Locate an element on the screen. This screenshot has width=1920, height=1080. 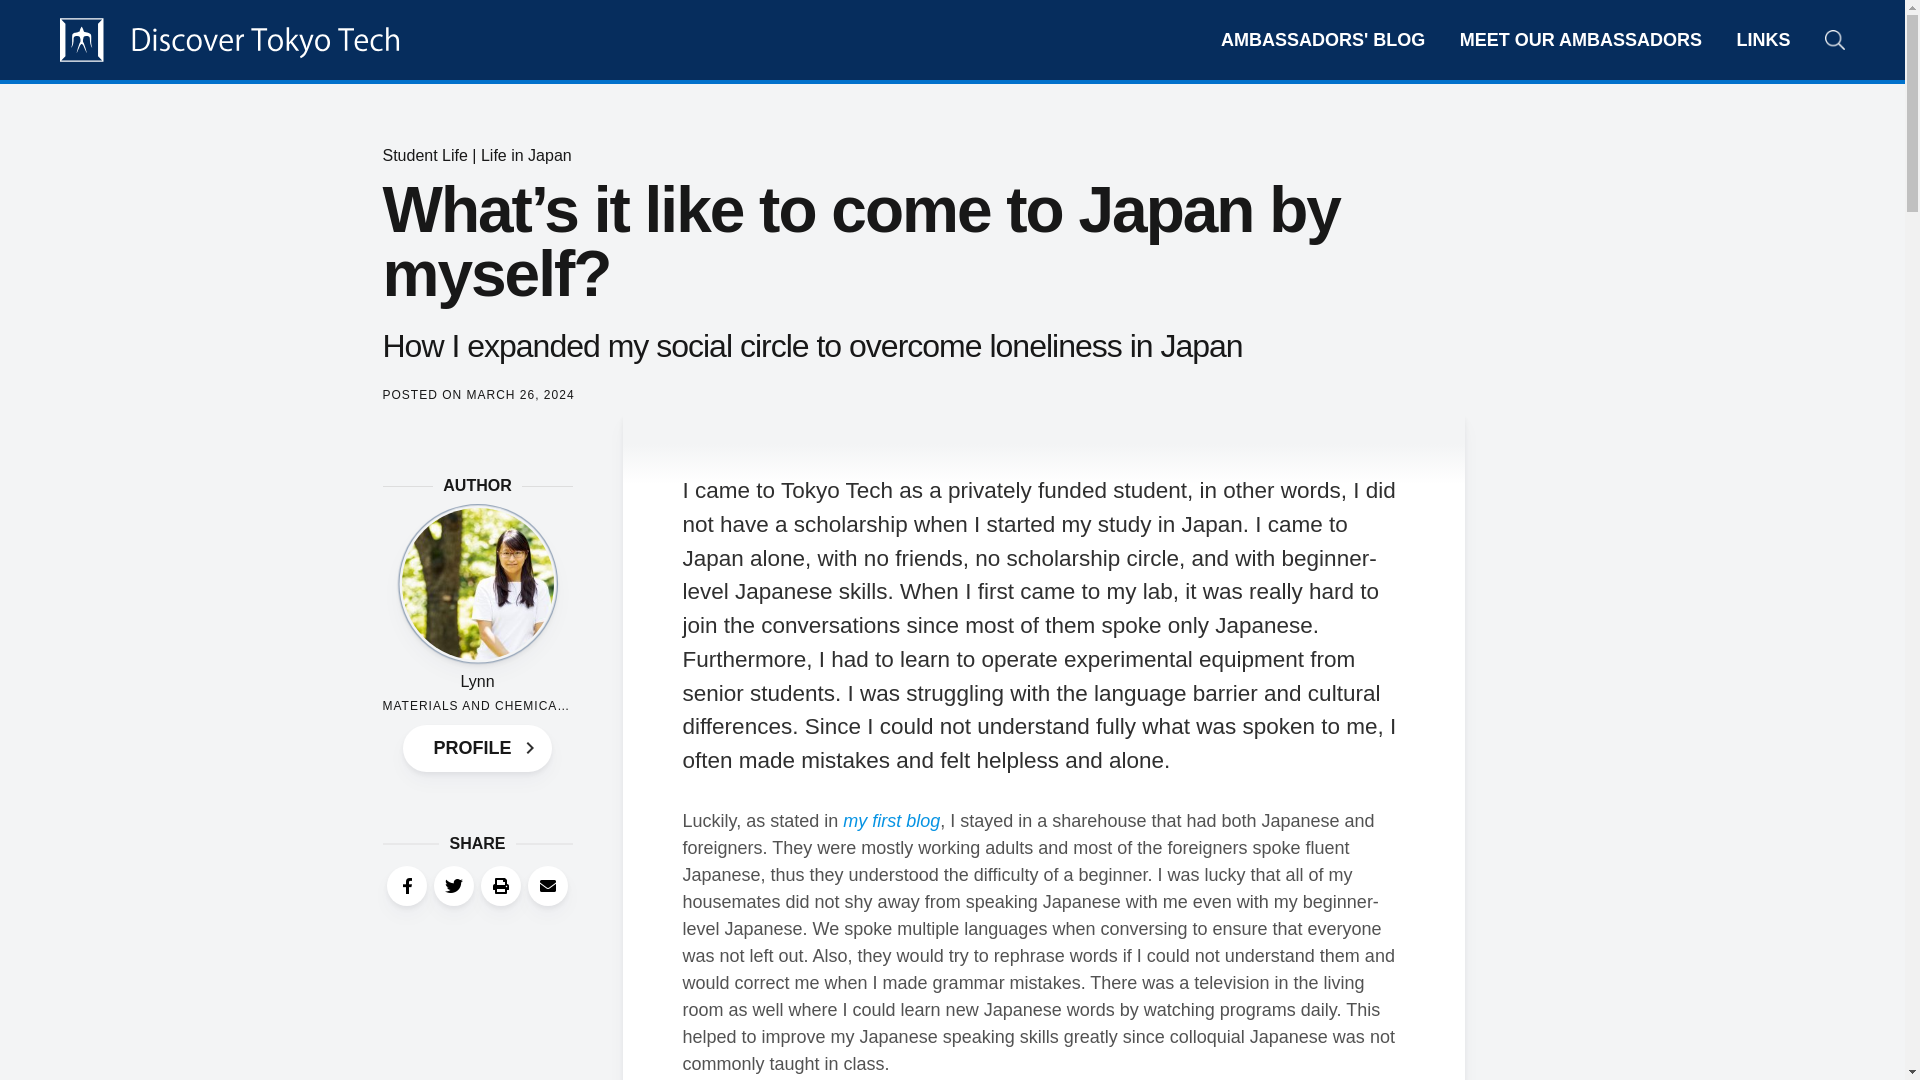
MEET OUR AMBASSADORS is located at coordinates (1580, 40).